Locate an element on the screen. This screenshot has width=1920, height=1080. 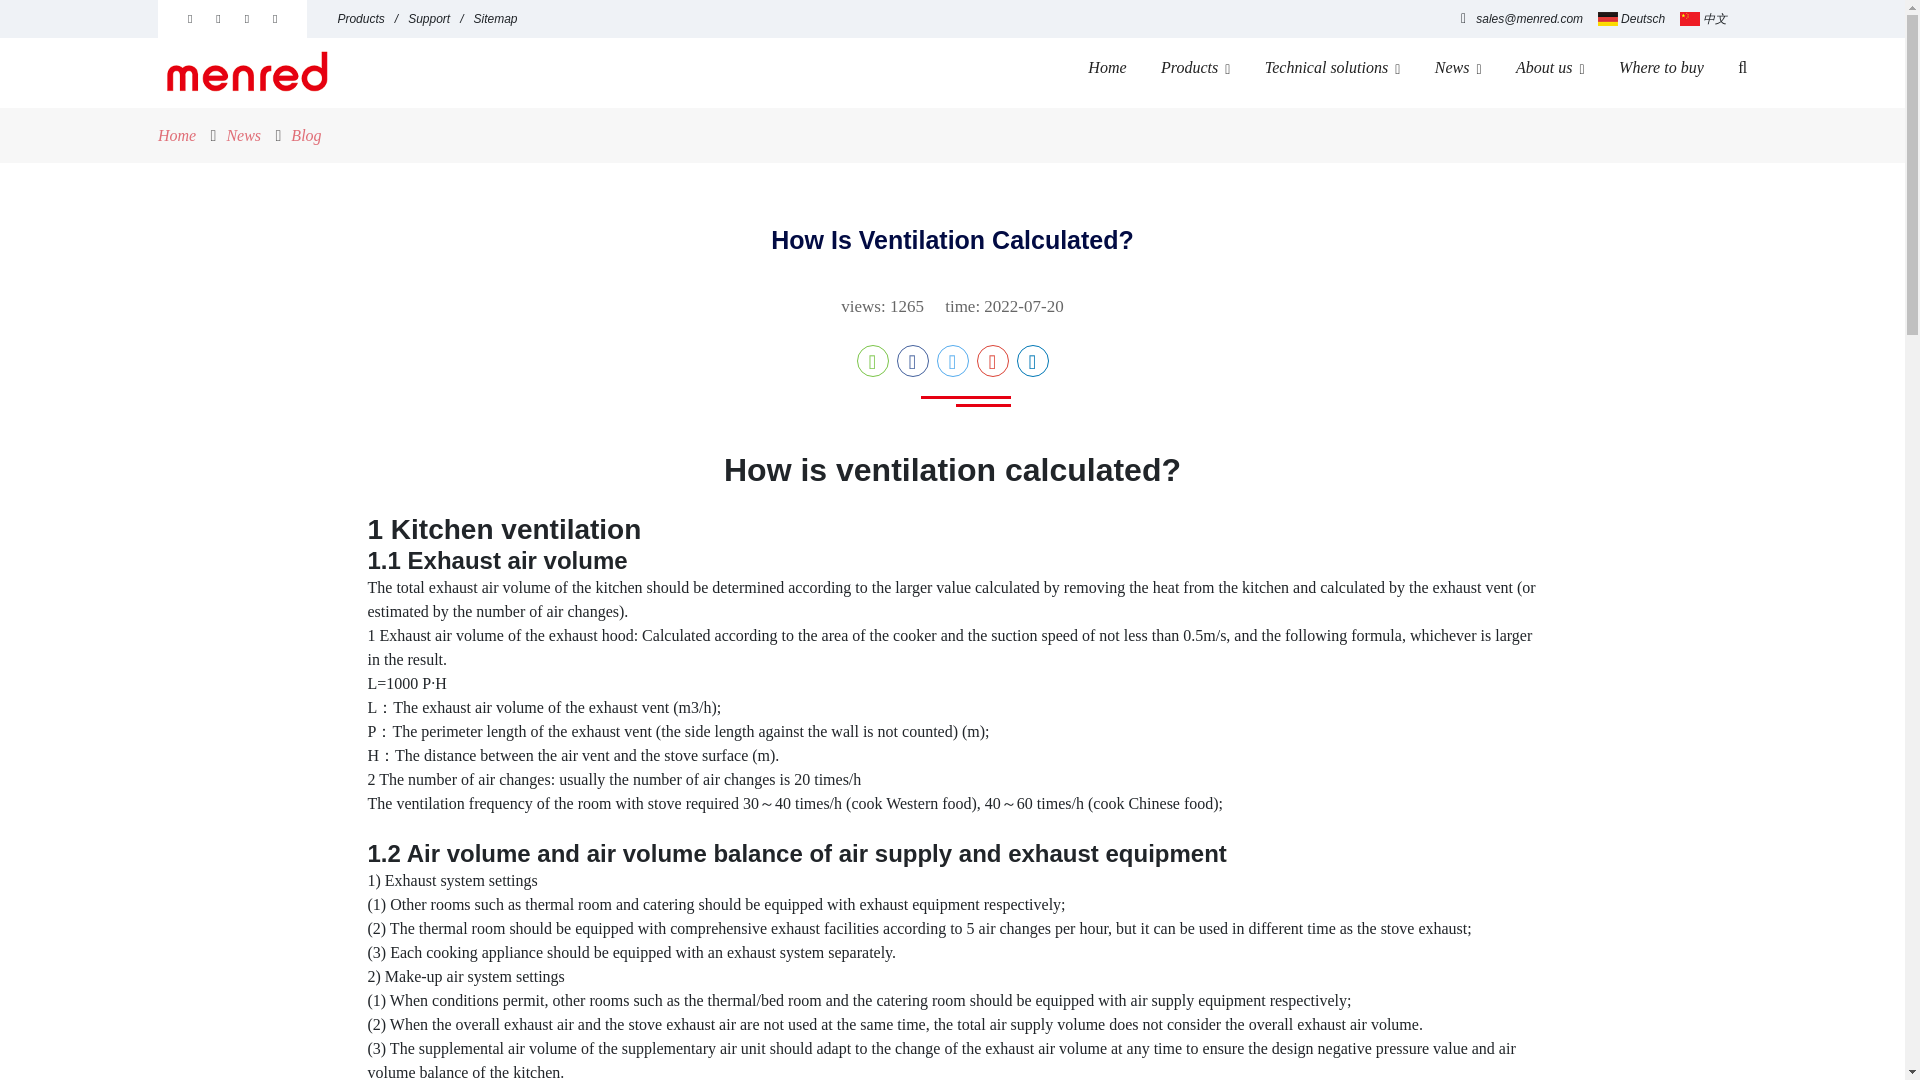
Support is located at coordinates (440, 18).